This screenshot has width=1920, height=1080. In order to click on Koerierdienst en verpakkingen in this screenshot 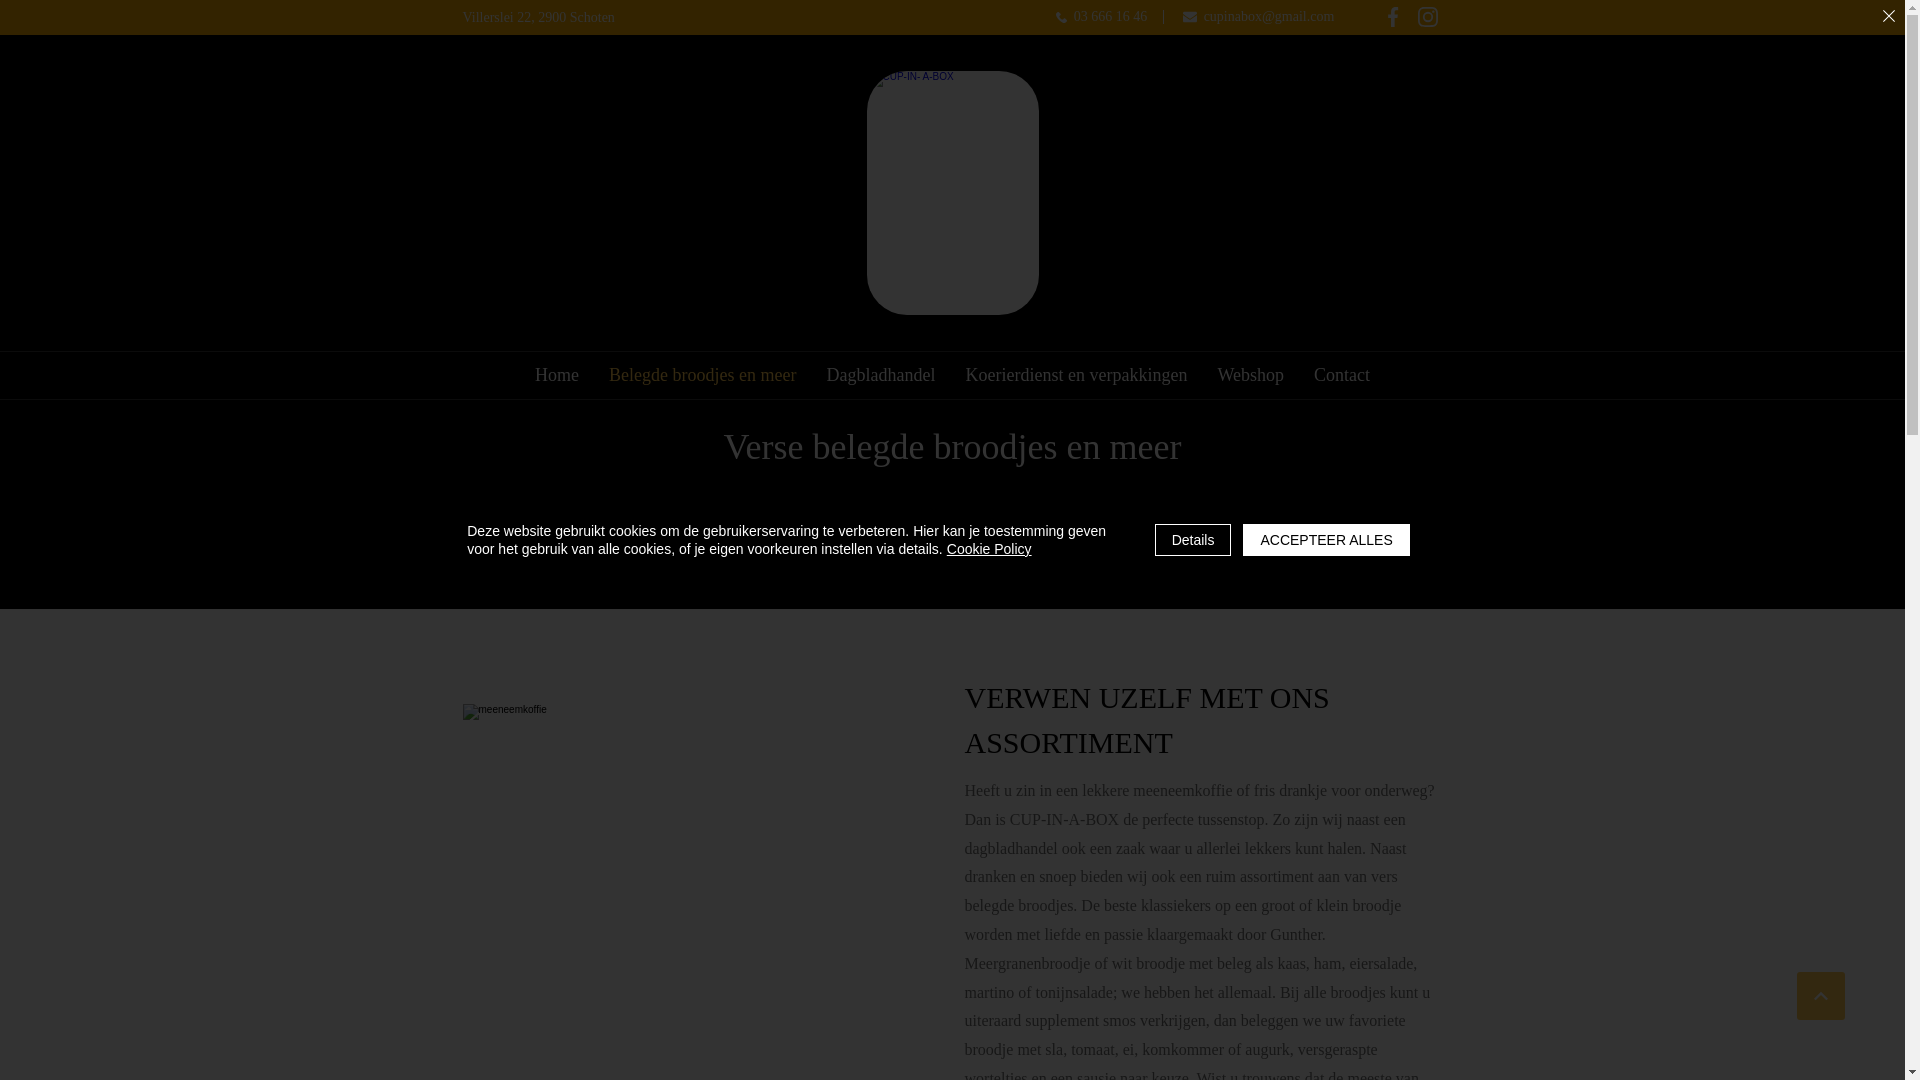, I will do `click(1076, 375)`.